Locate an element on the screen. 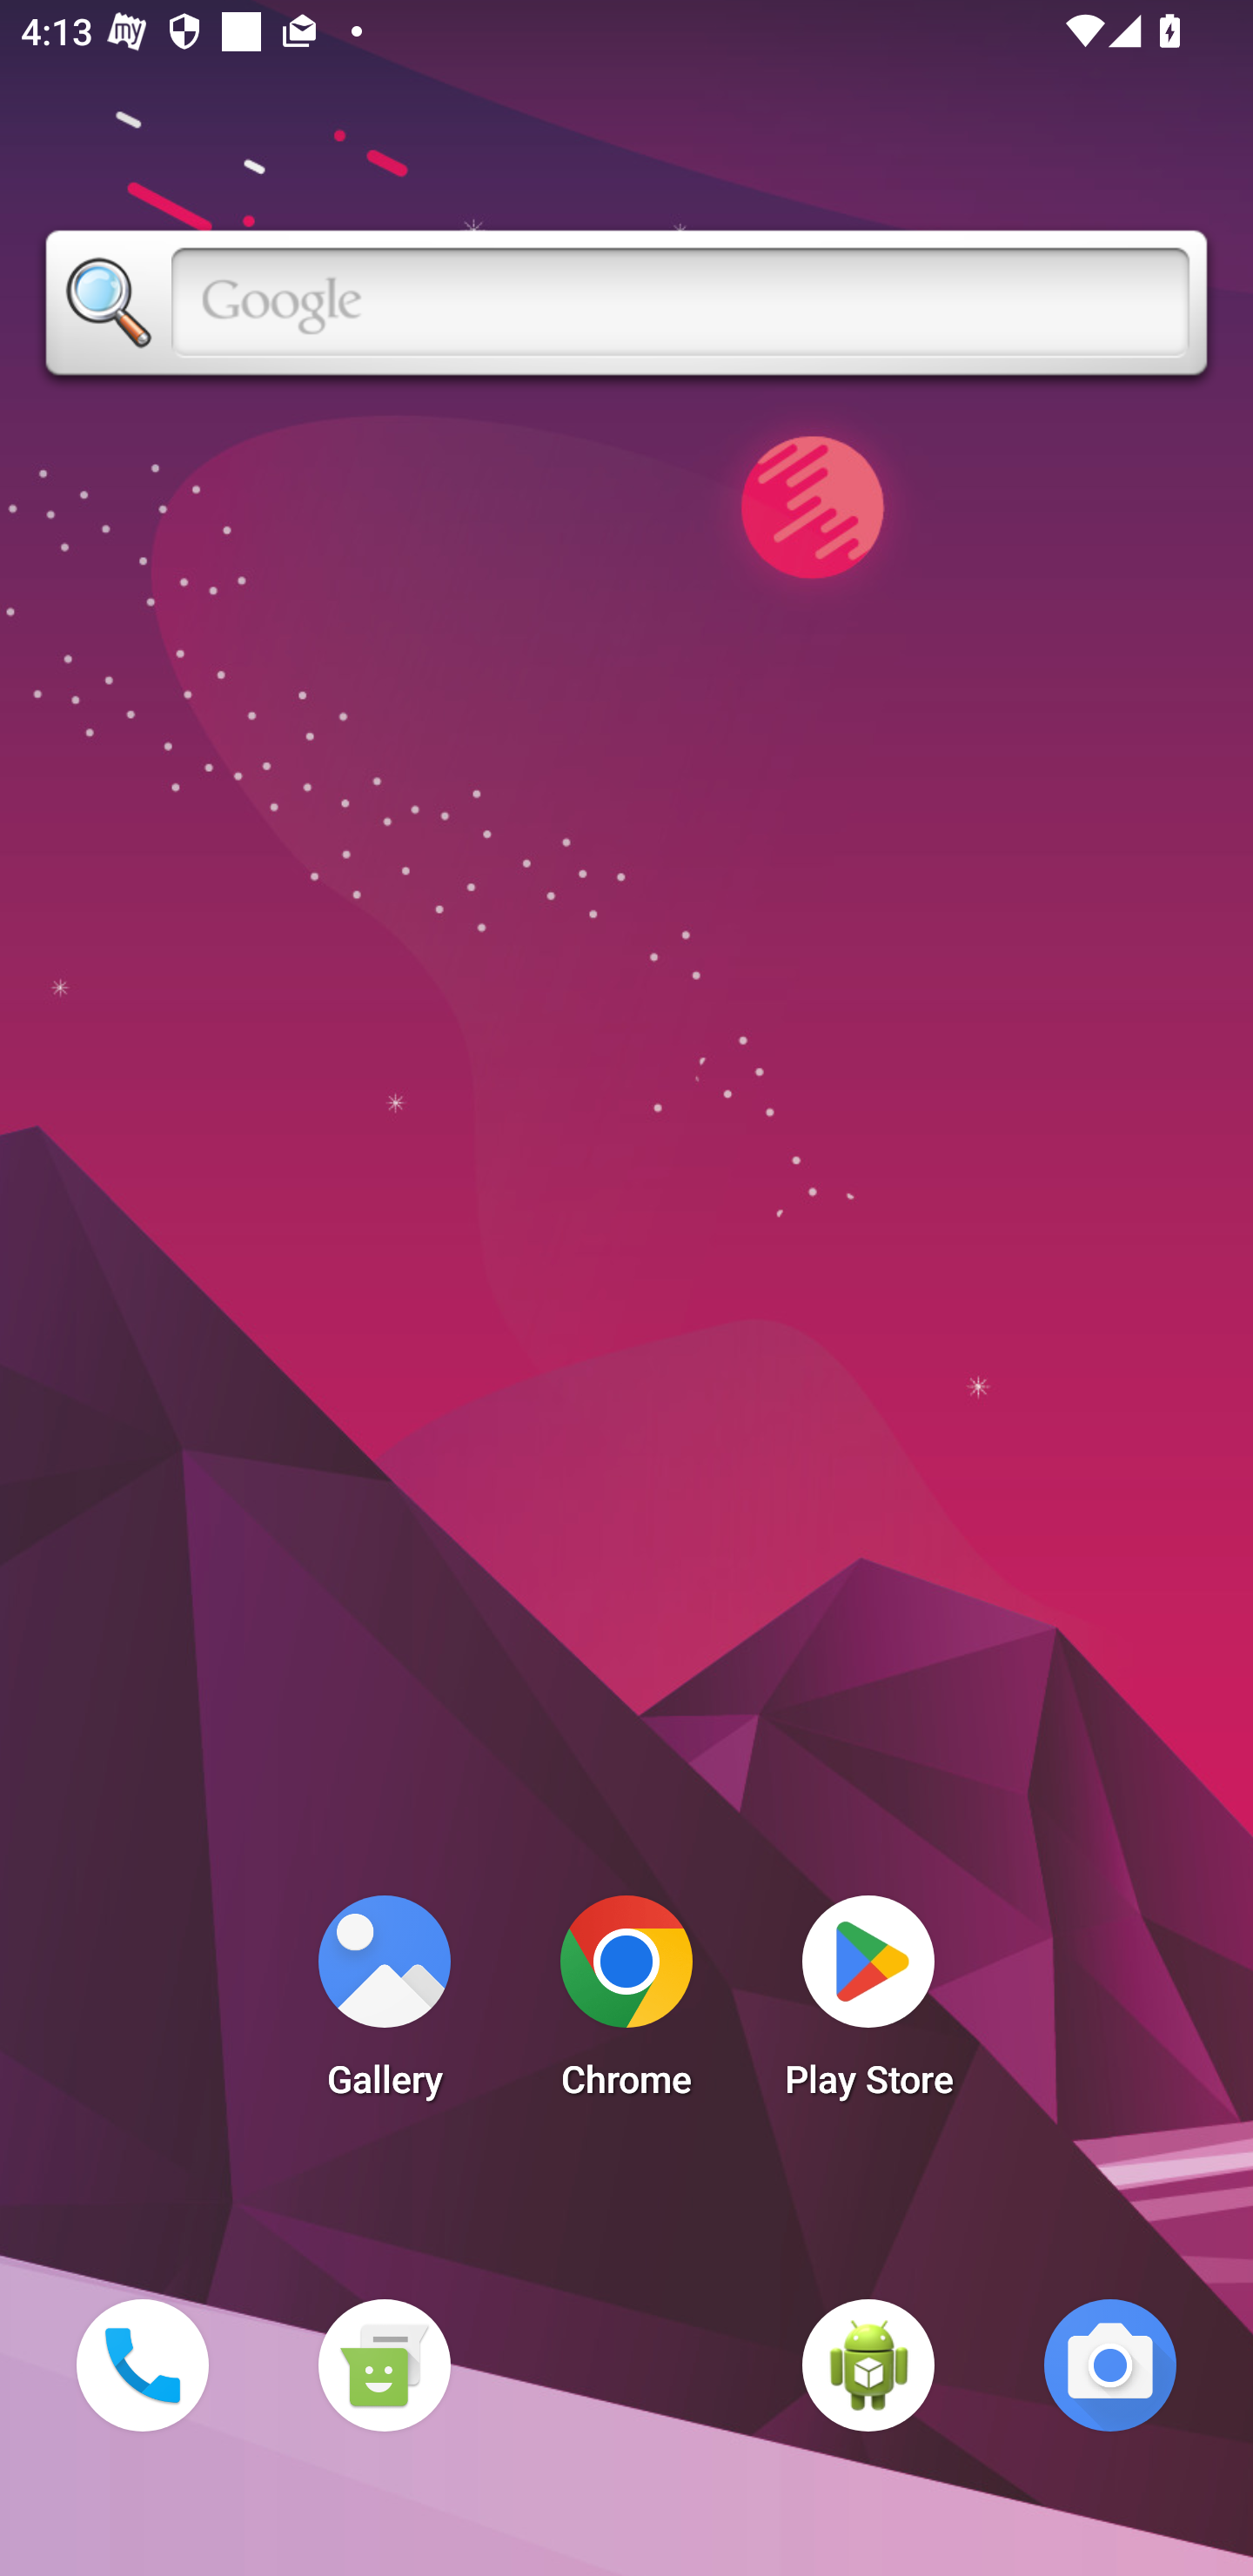 The width and height of the screenshot is (1253, 2576). Messaging is located at coordinates (384, 2365).